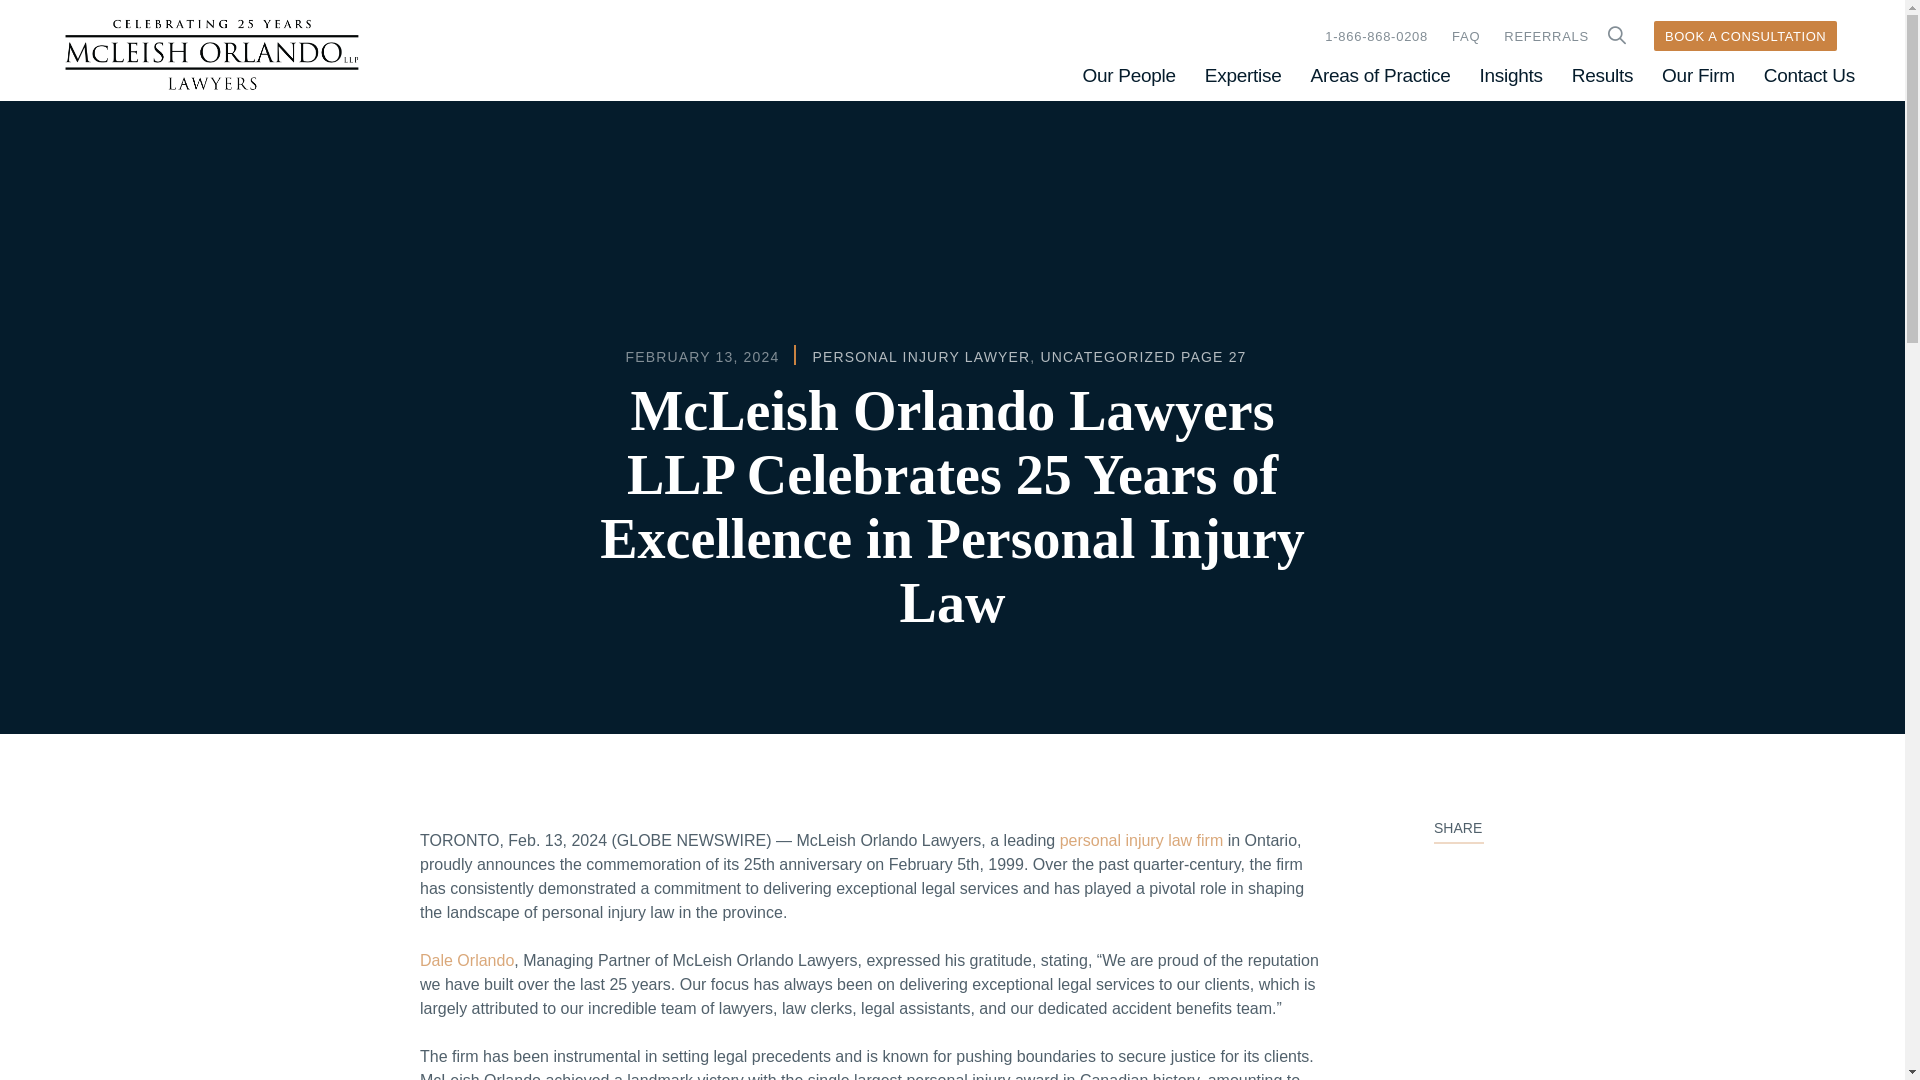 The height and width of the screenshot is (1080, 1920). What do you see at coordinates (1809, 75) in the screenshot?
I see `Contact Us` at bounding box center [1809, 75].